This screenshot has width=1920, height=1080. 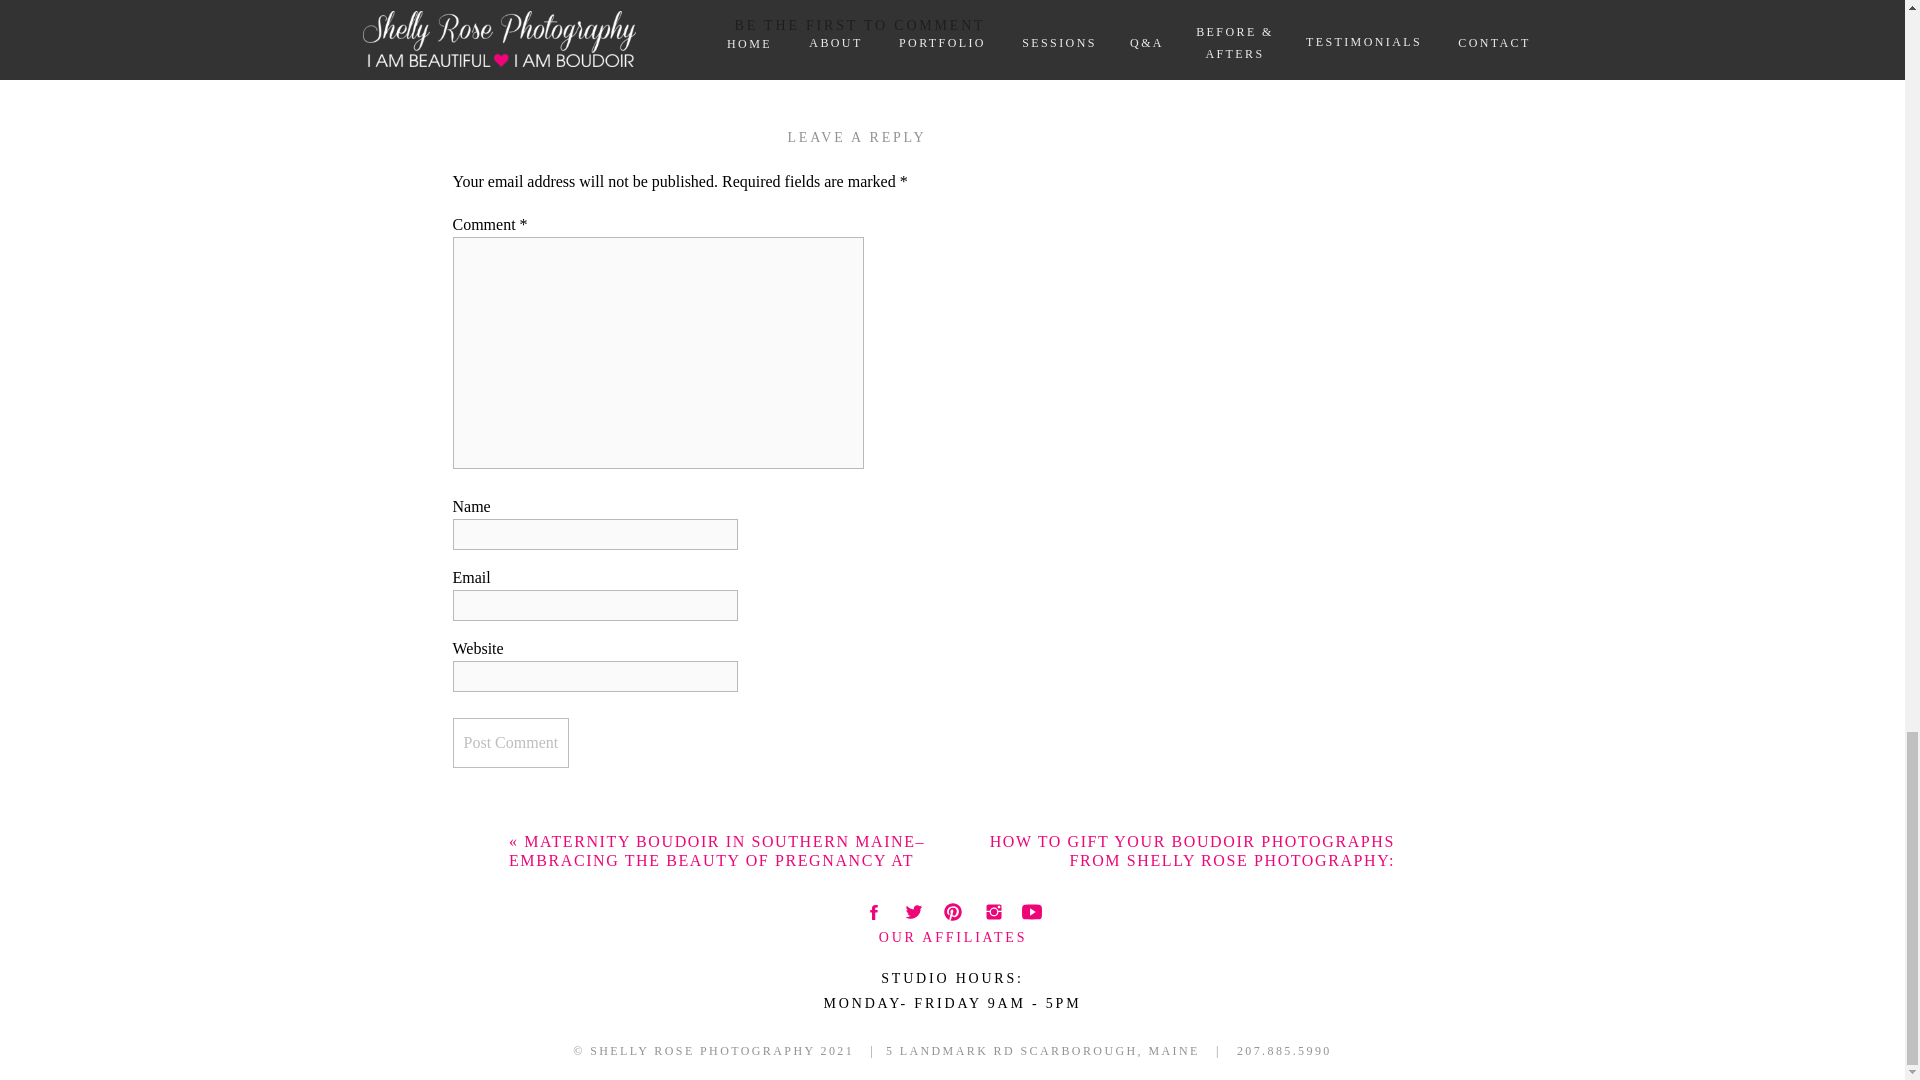 What do you see at coordinates (510, 743) in the screenshot?
I see `BE THE FIRST TO COMMENT` at bounding box center [510, 743].